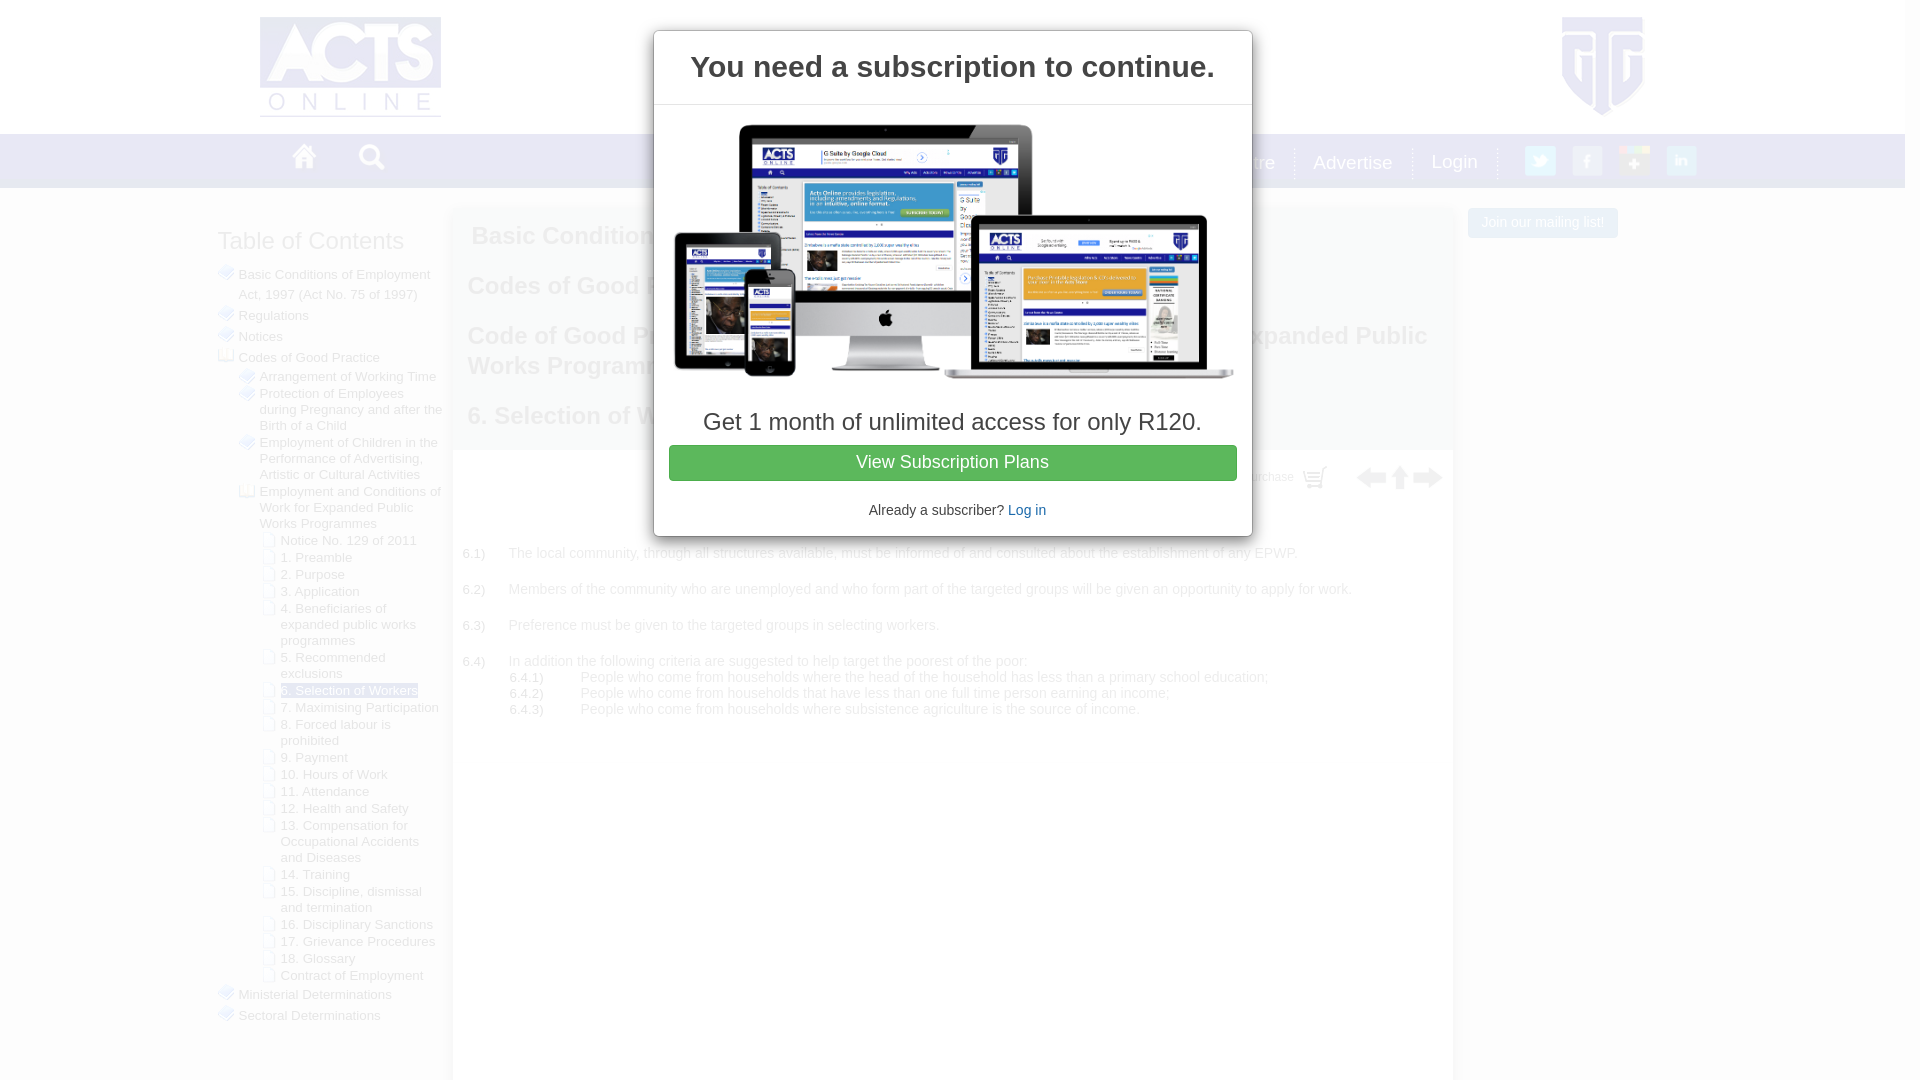 The image size is (1920, 1080). Describe the element at coordinates (1356, 163) in the screenshot. I see `Advertise` at that location.